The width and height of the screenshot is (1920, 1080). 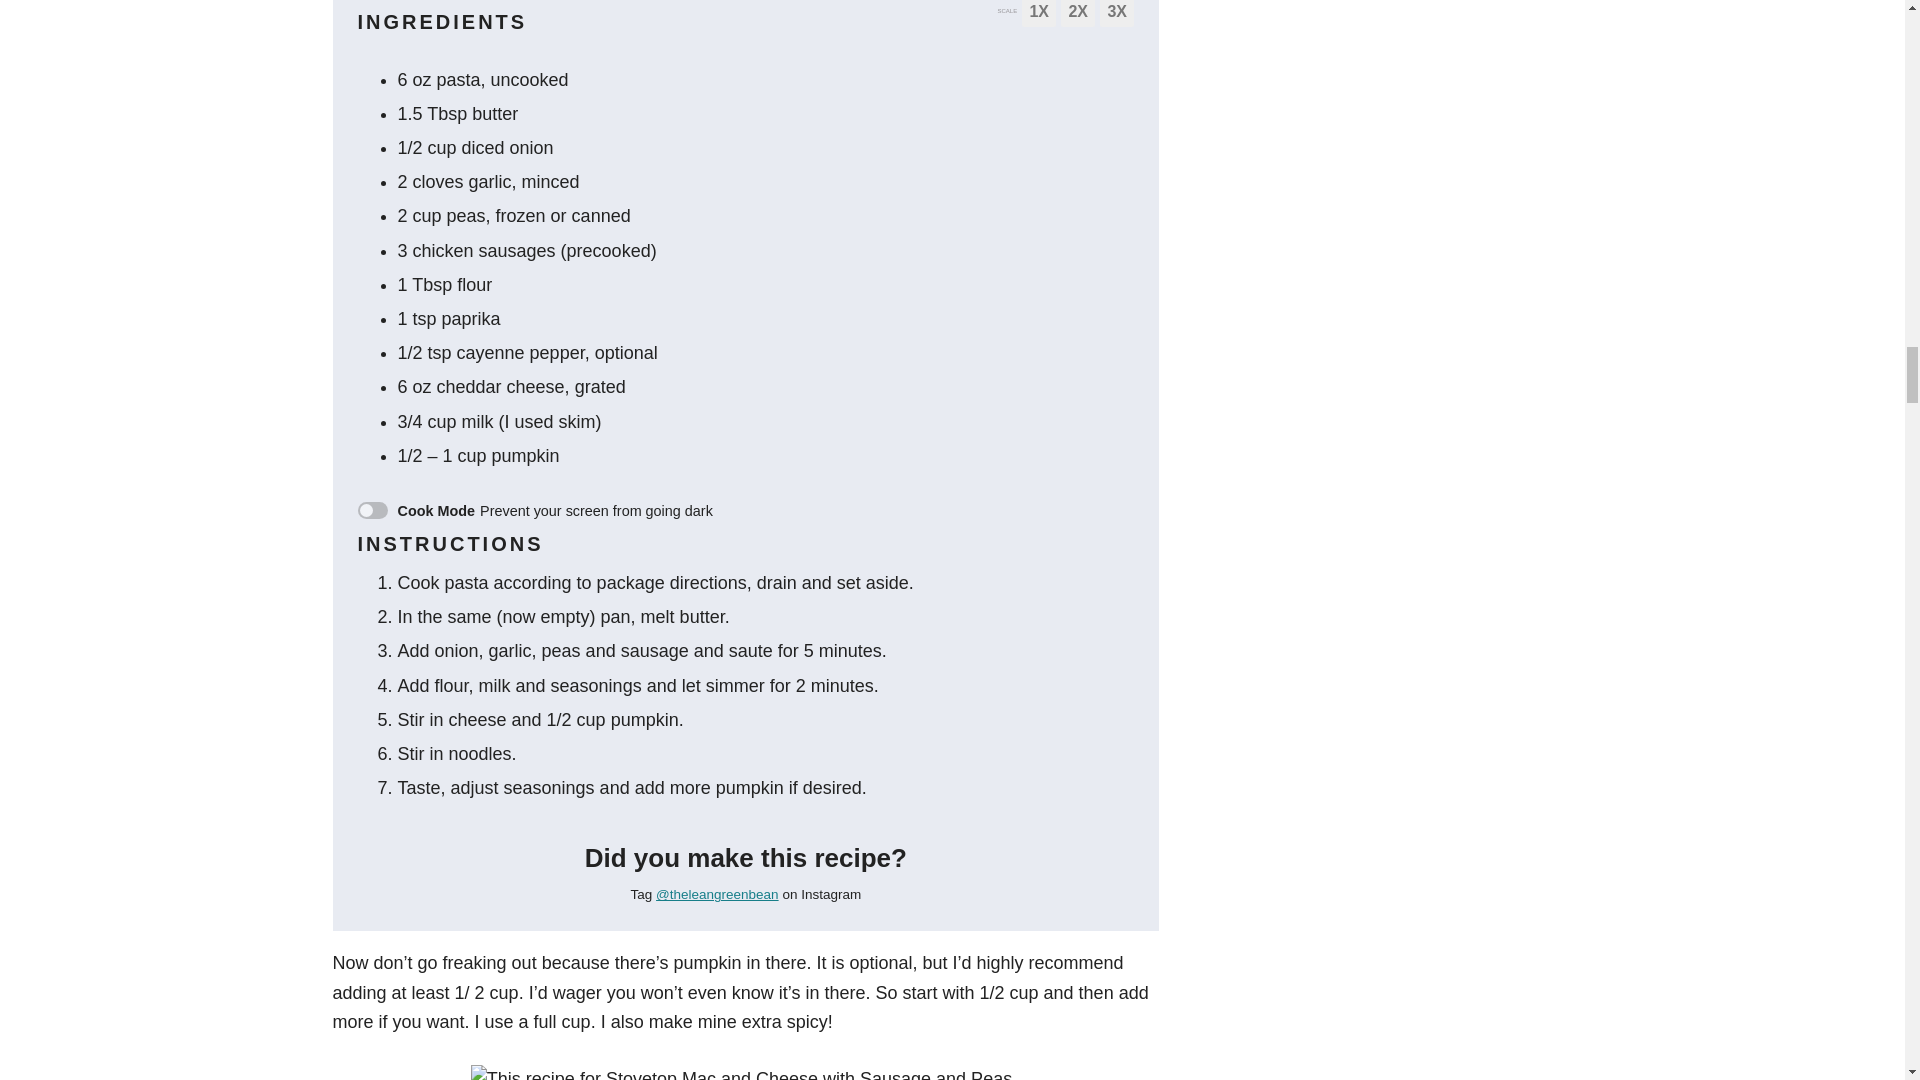 What do you see at coordinates (746, 1072) in the screenshot?
I see `Stovetop Macaroni and Cheese with Sausage and Peas 10` at bounding box center [746, 1072].